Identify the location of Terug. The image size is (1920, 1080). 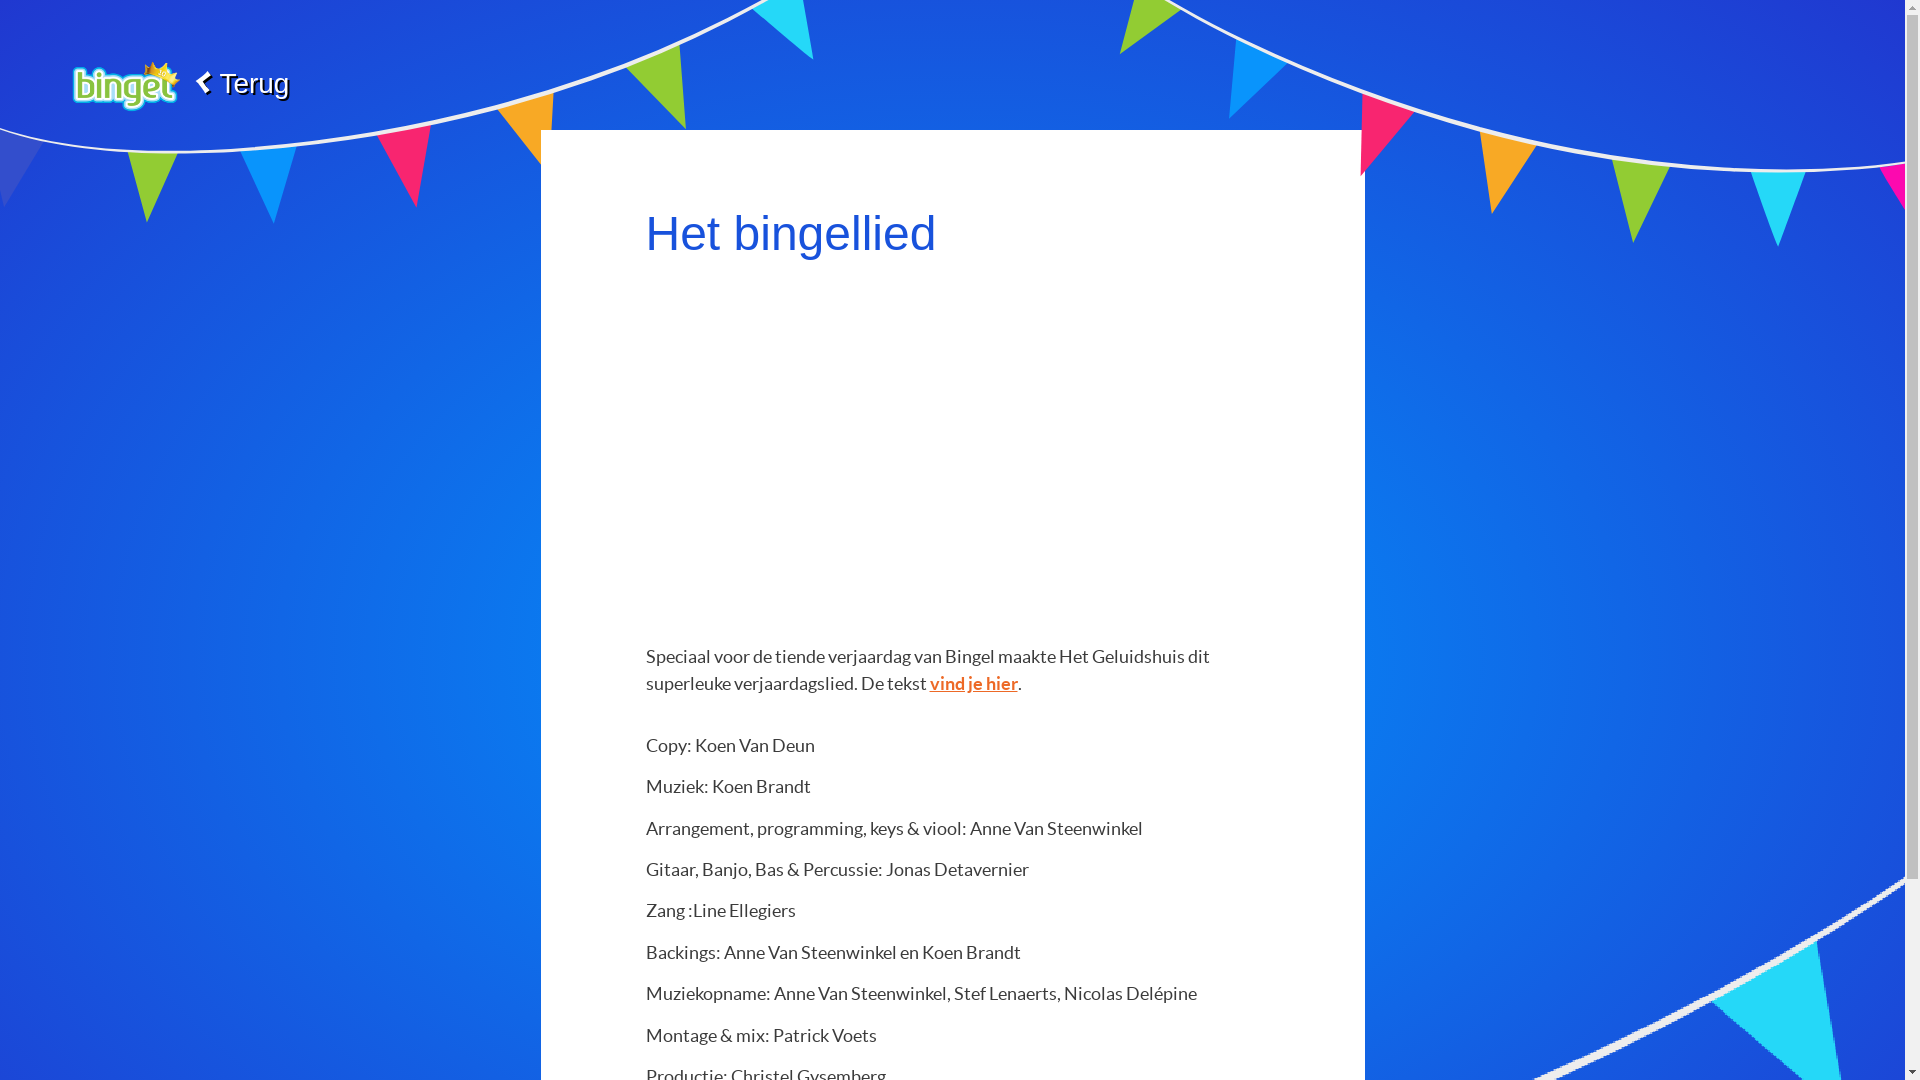
(174, 84).